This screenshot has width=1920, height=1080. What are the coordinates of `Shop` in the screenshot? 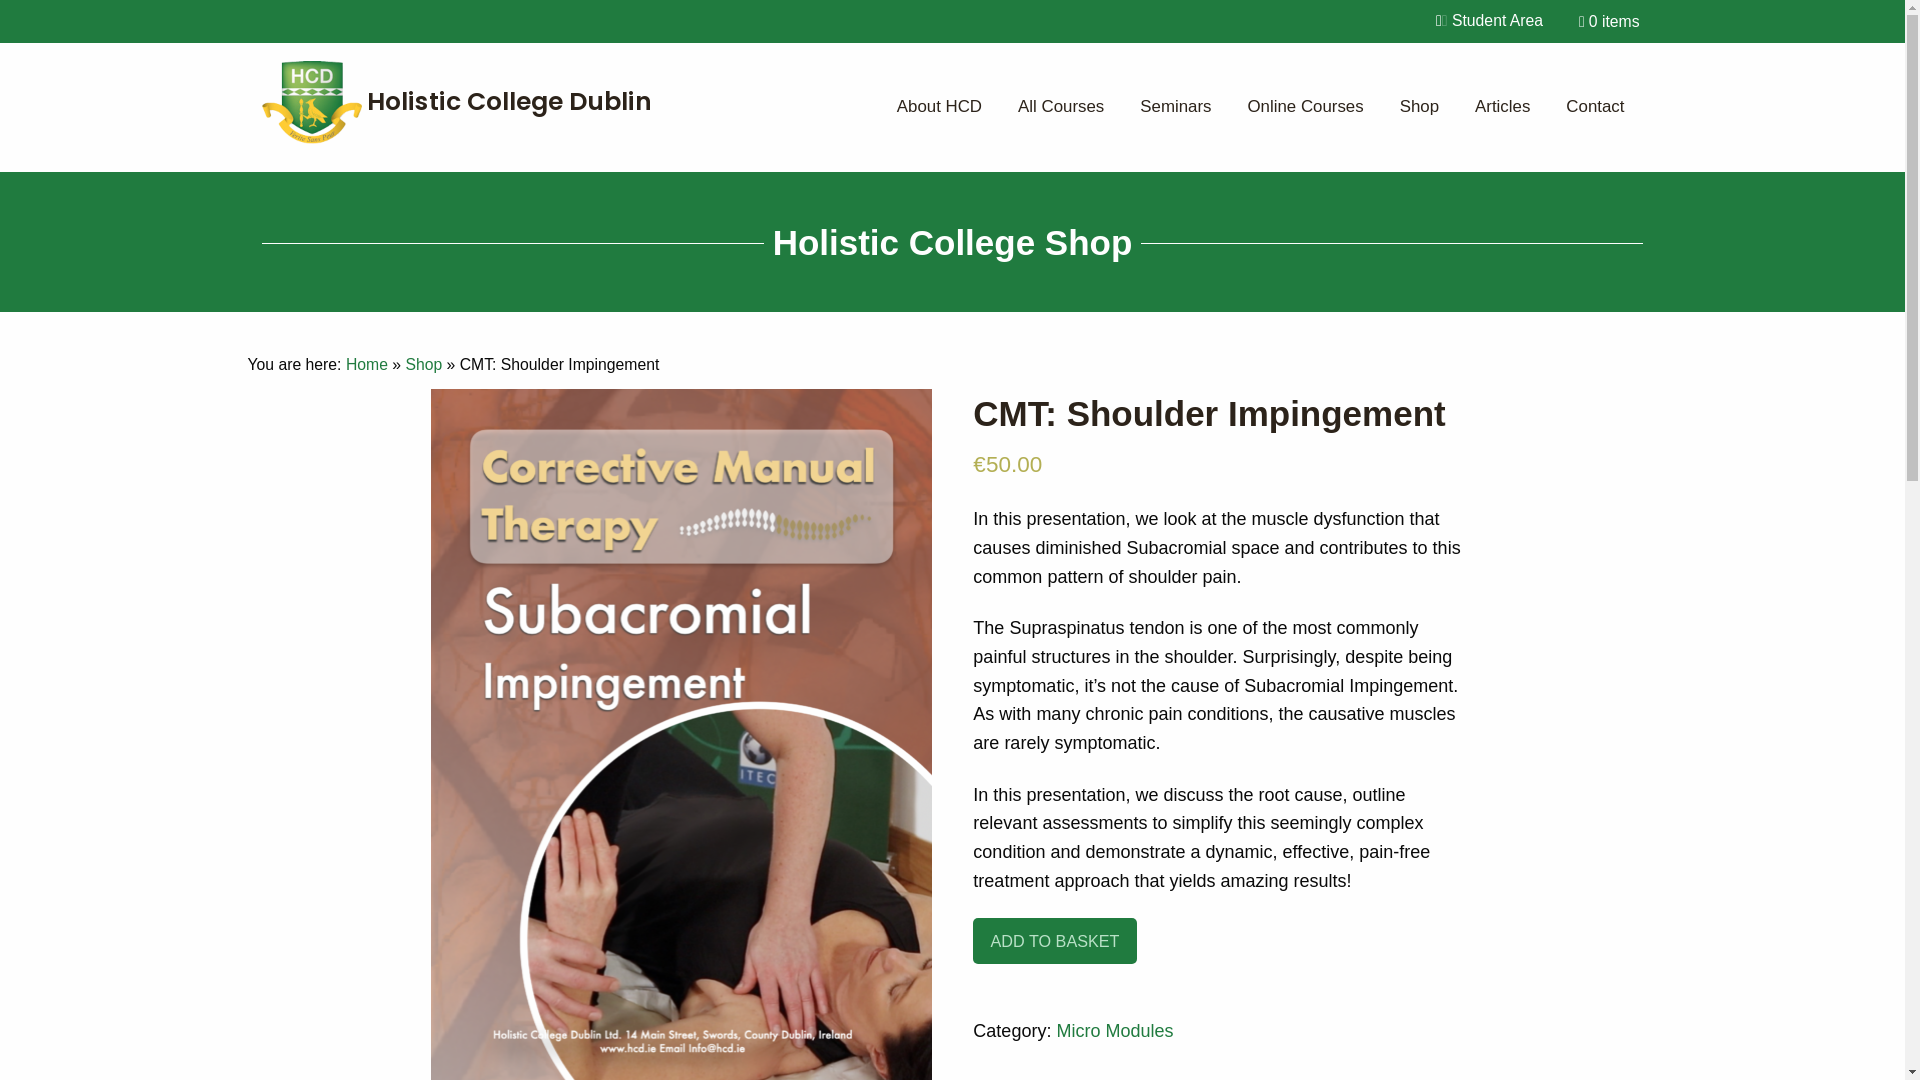 It's located at (423, 364).